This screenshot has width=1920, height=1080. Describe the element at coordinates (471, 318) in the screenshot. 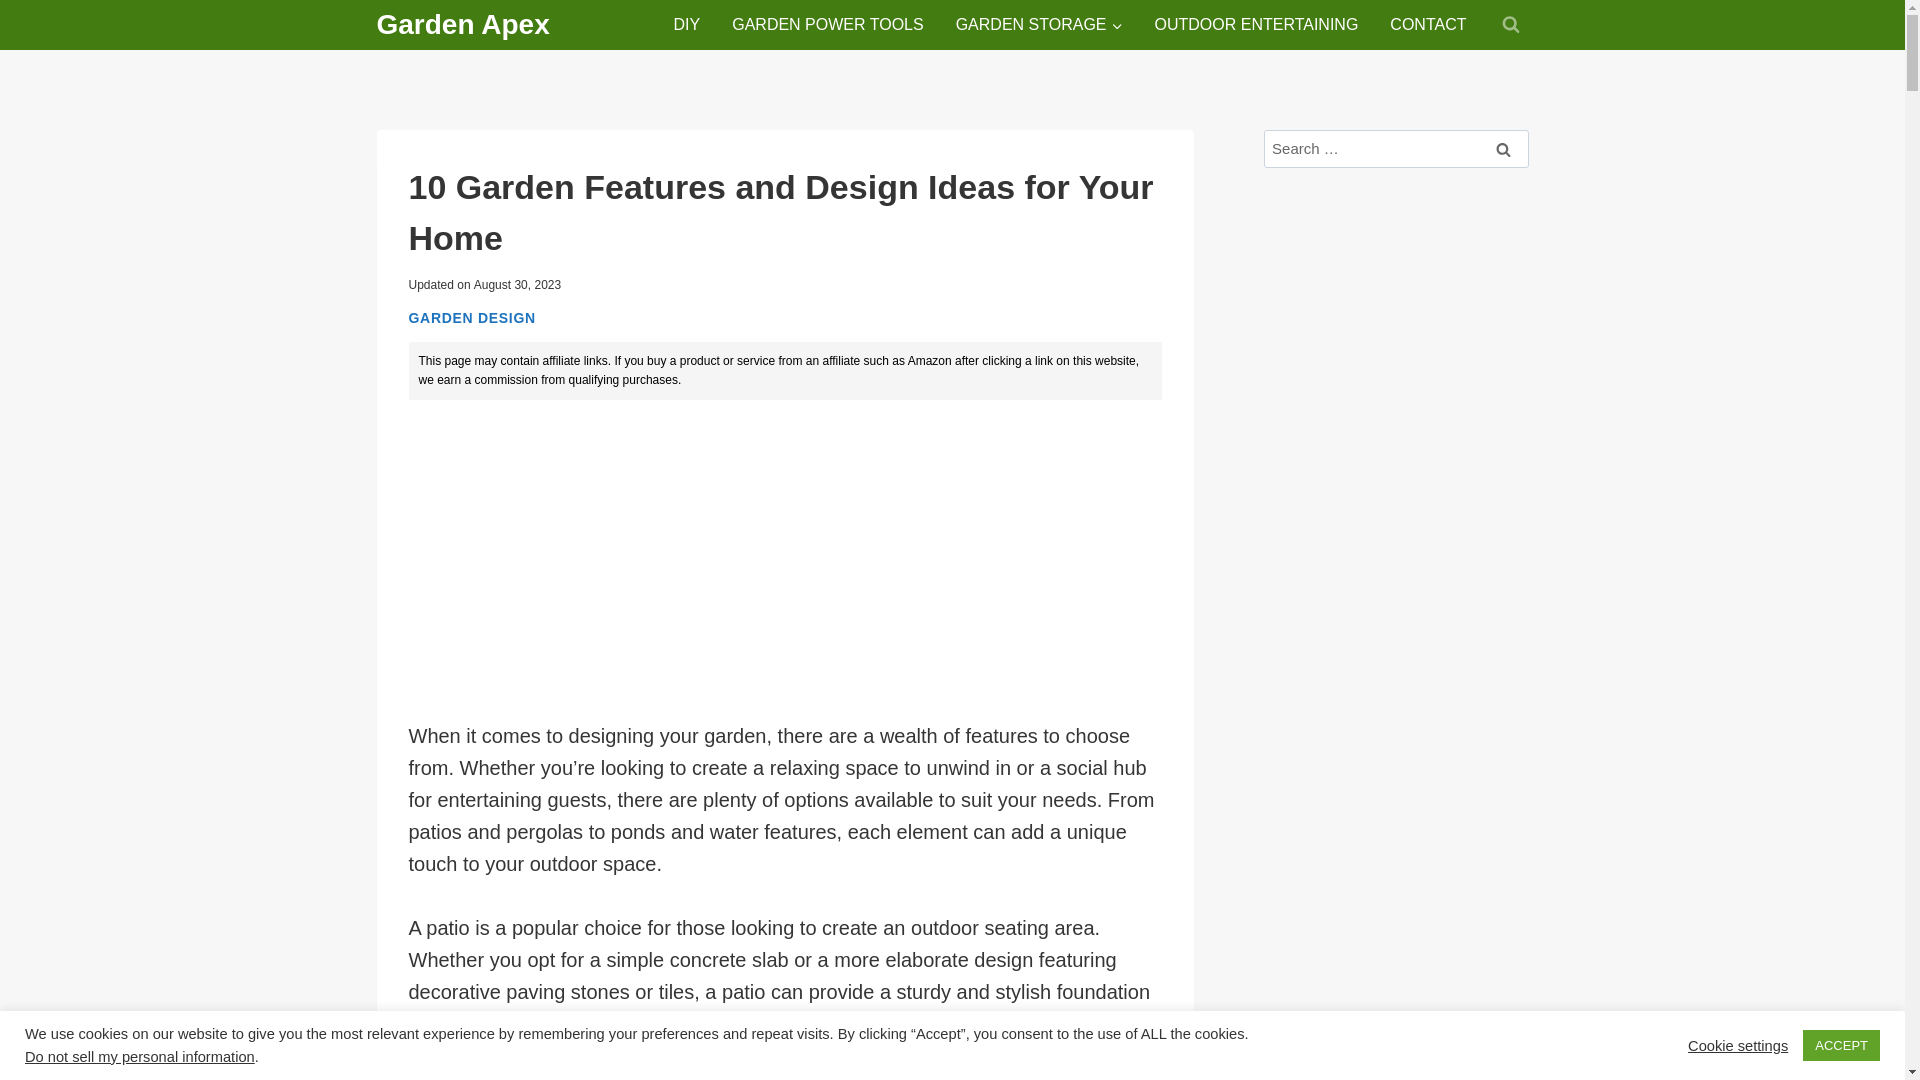

I see `GARDEN DESIGN` at that location.